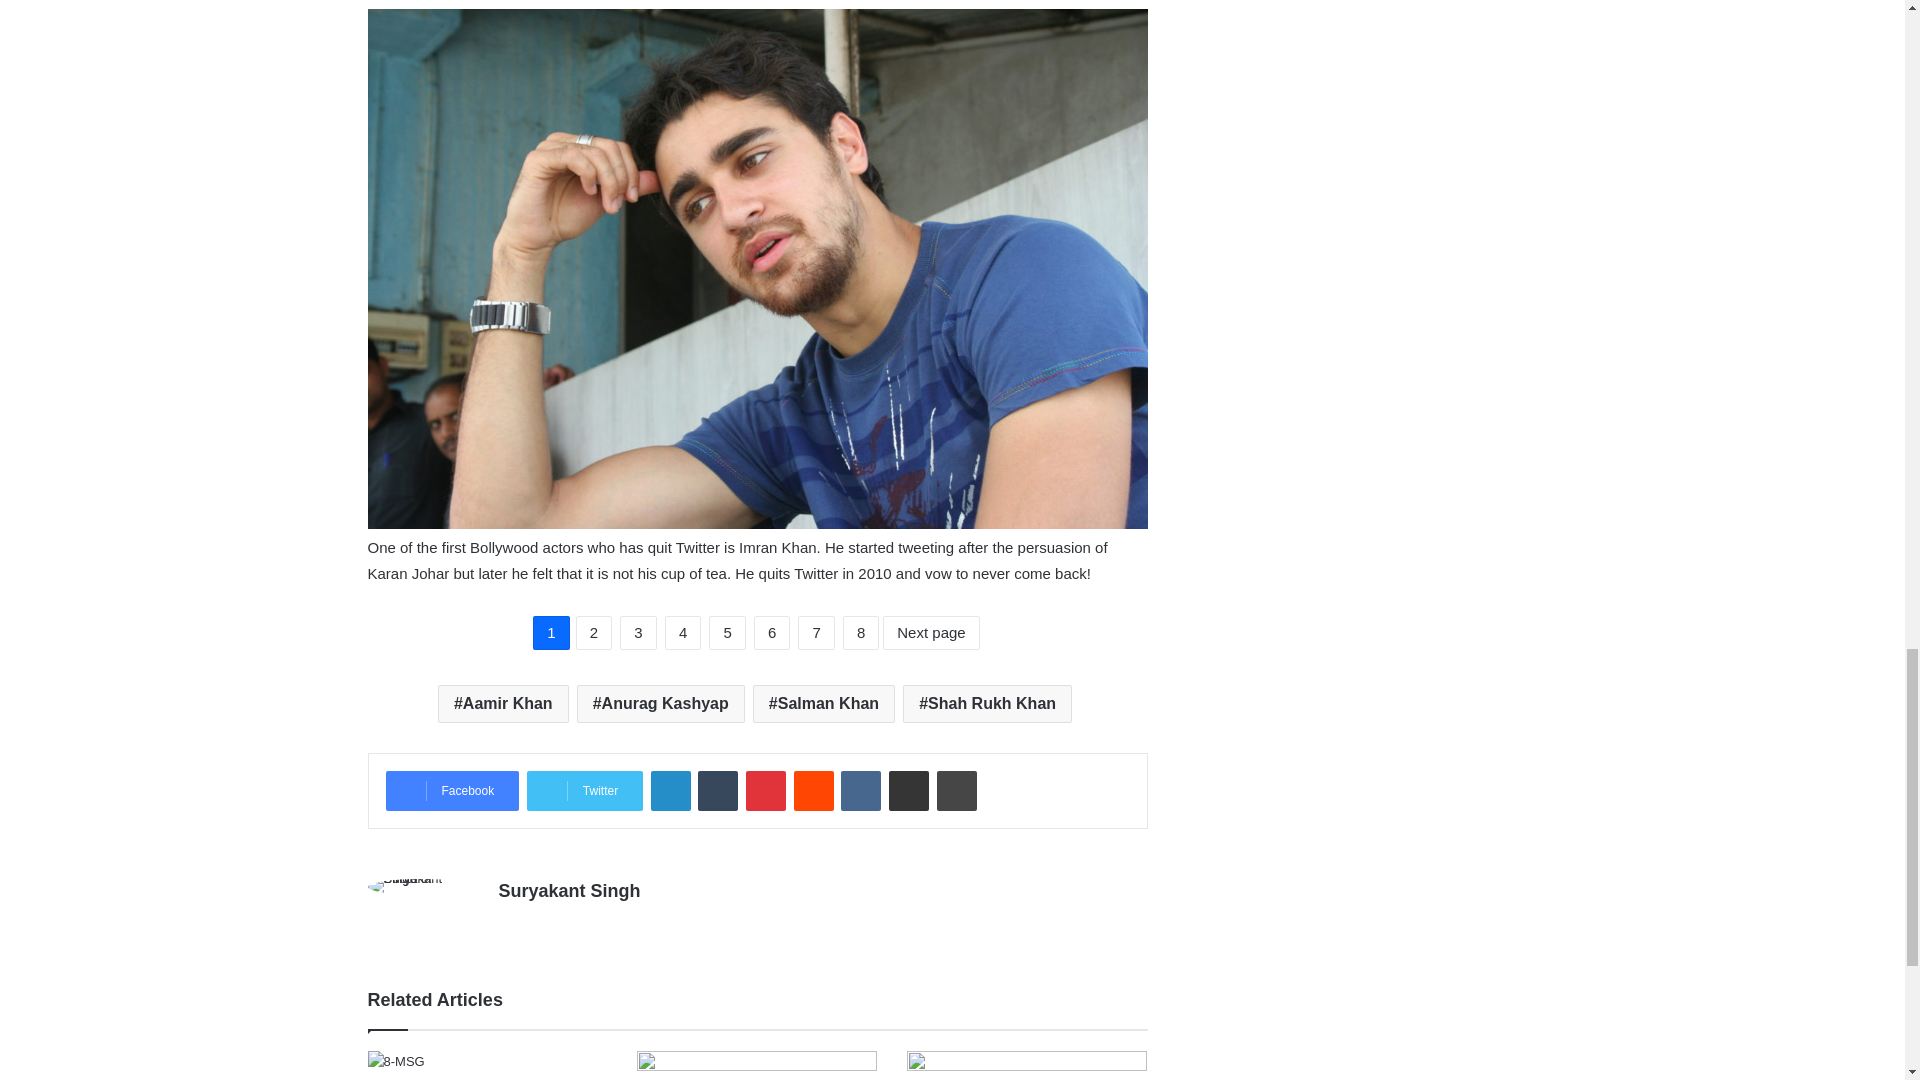 The width and height of the screenshot is (1920, 1080). What do you see at coordinates (860, 632) in the screenshot?
I see `8` at bounding box center [860, 632].